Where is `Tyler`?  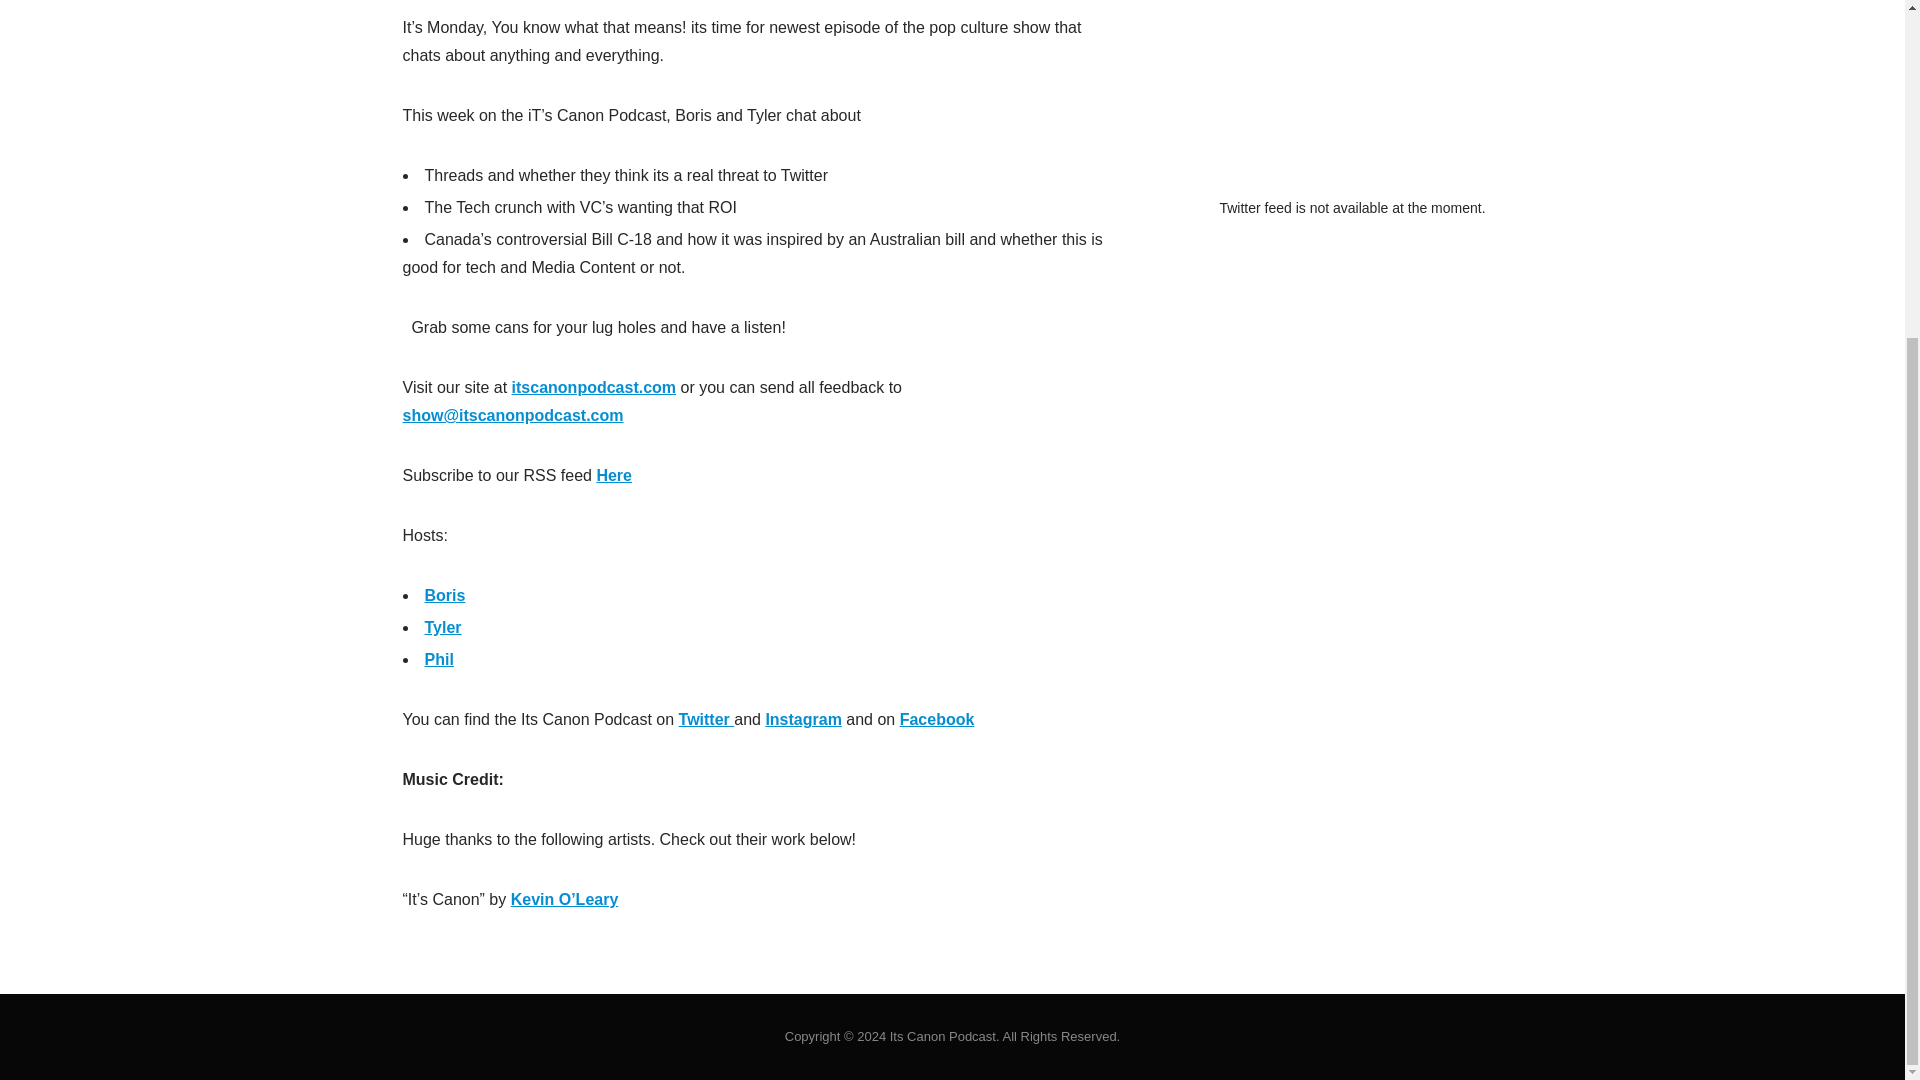 Tyler is located at coordinates (442, 627).